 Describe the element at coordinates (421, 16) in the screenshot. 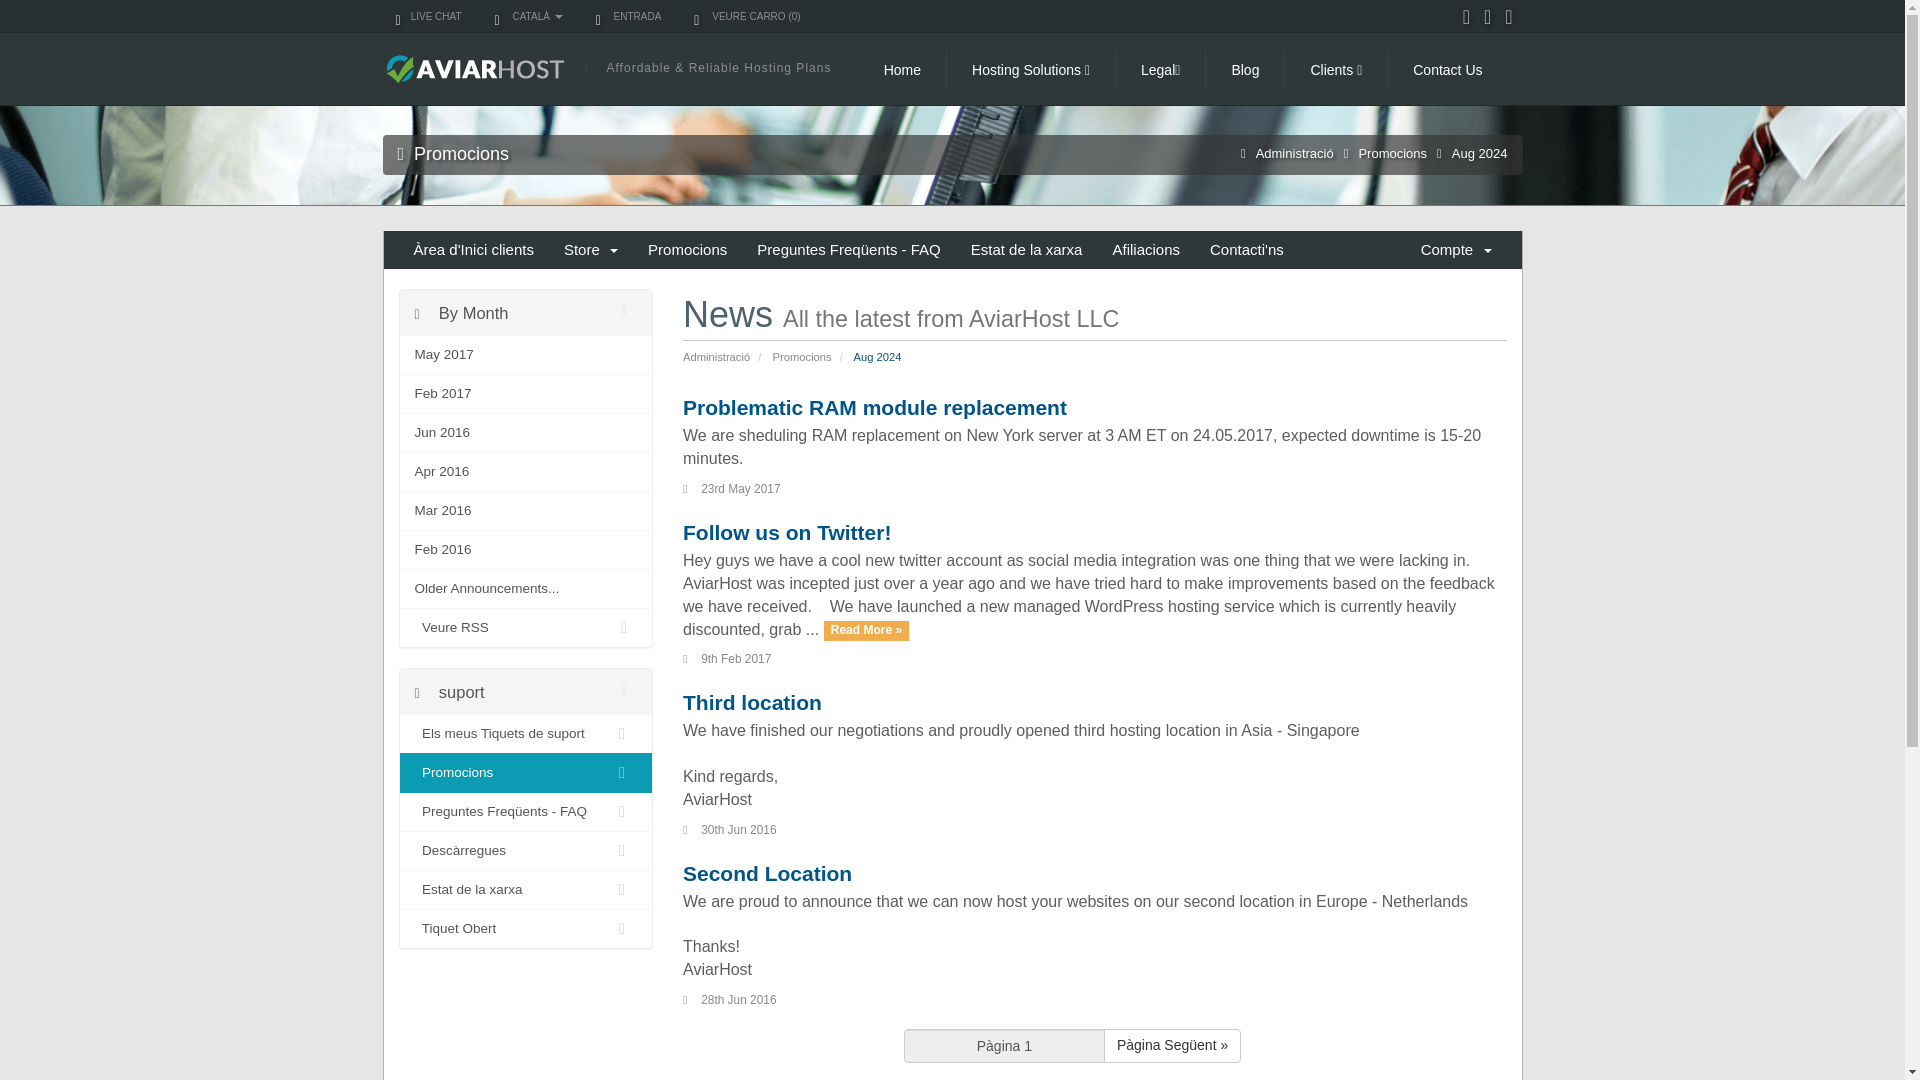

I see `LIVE CHAT` at that location.